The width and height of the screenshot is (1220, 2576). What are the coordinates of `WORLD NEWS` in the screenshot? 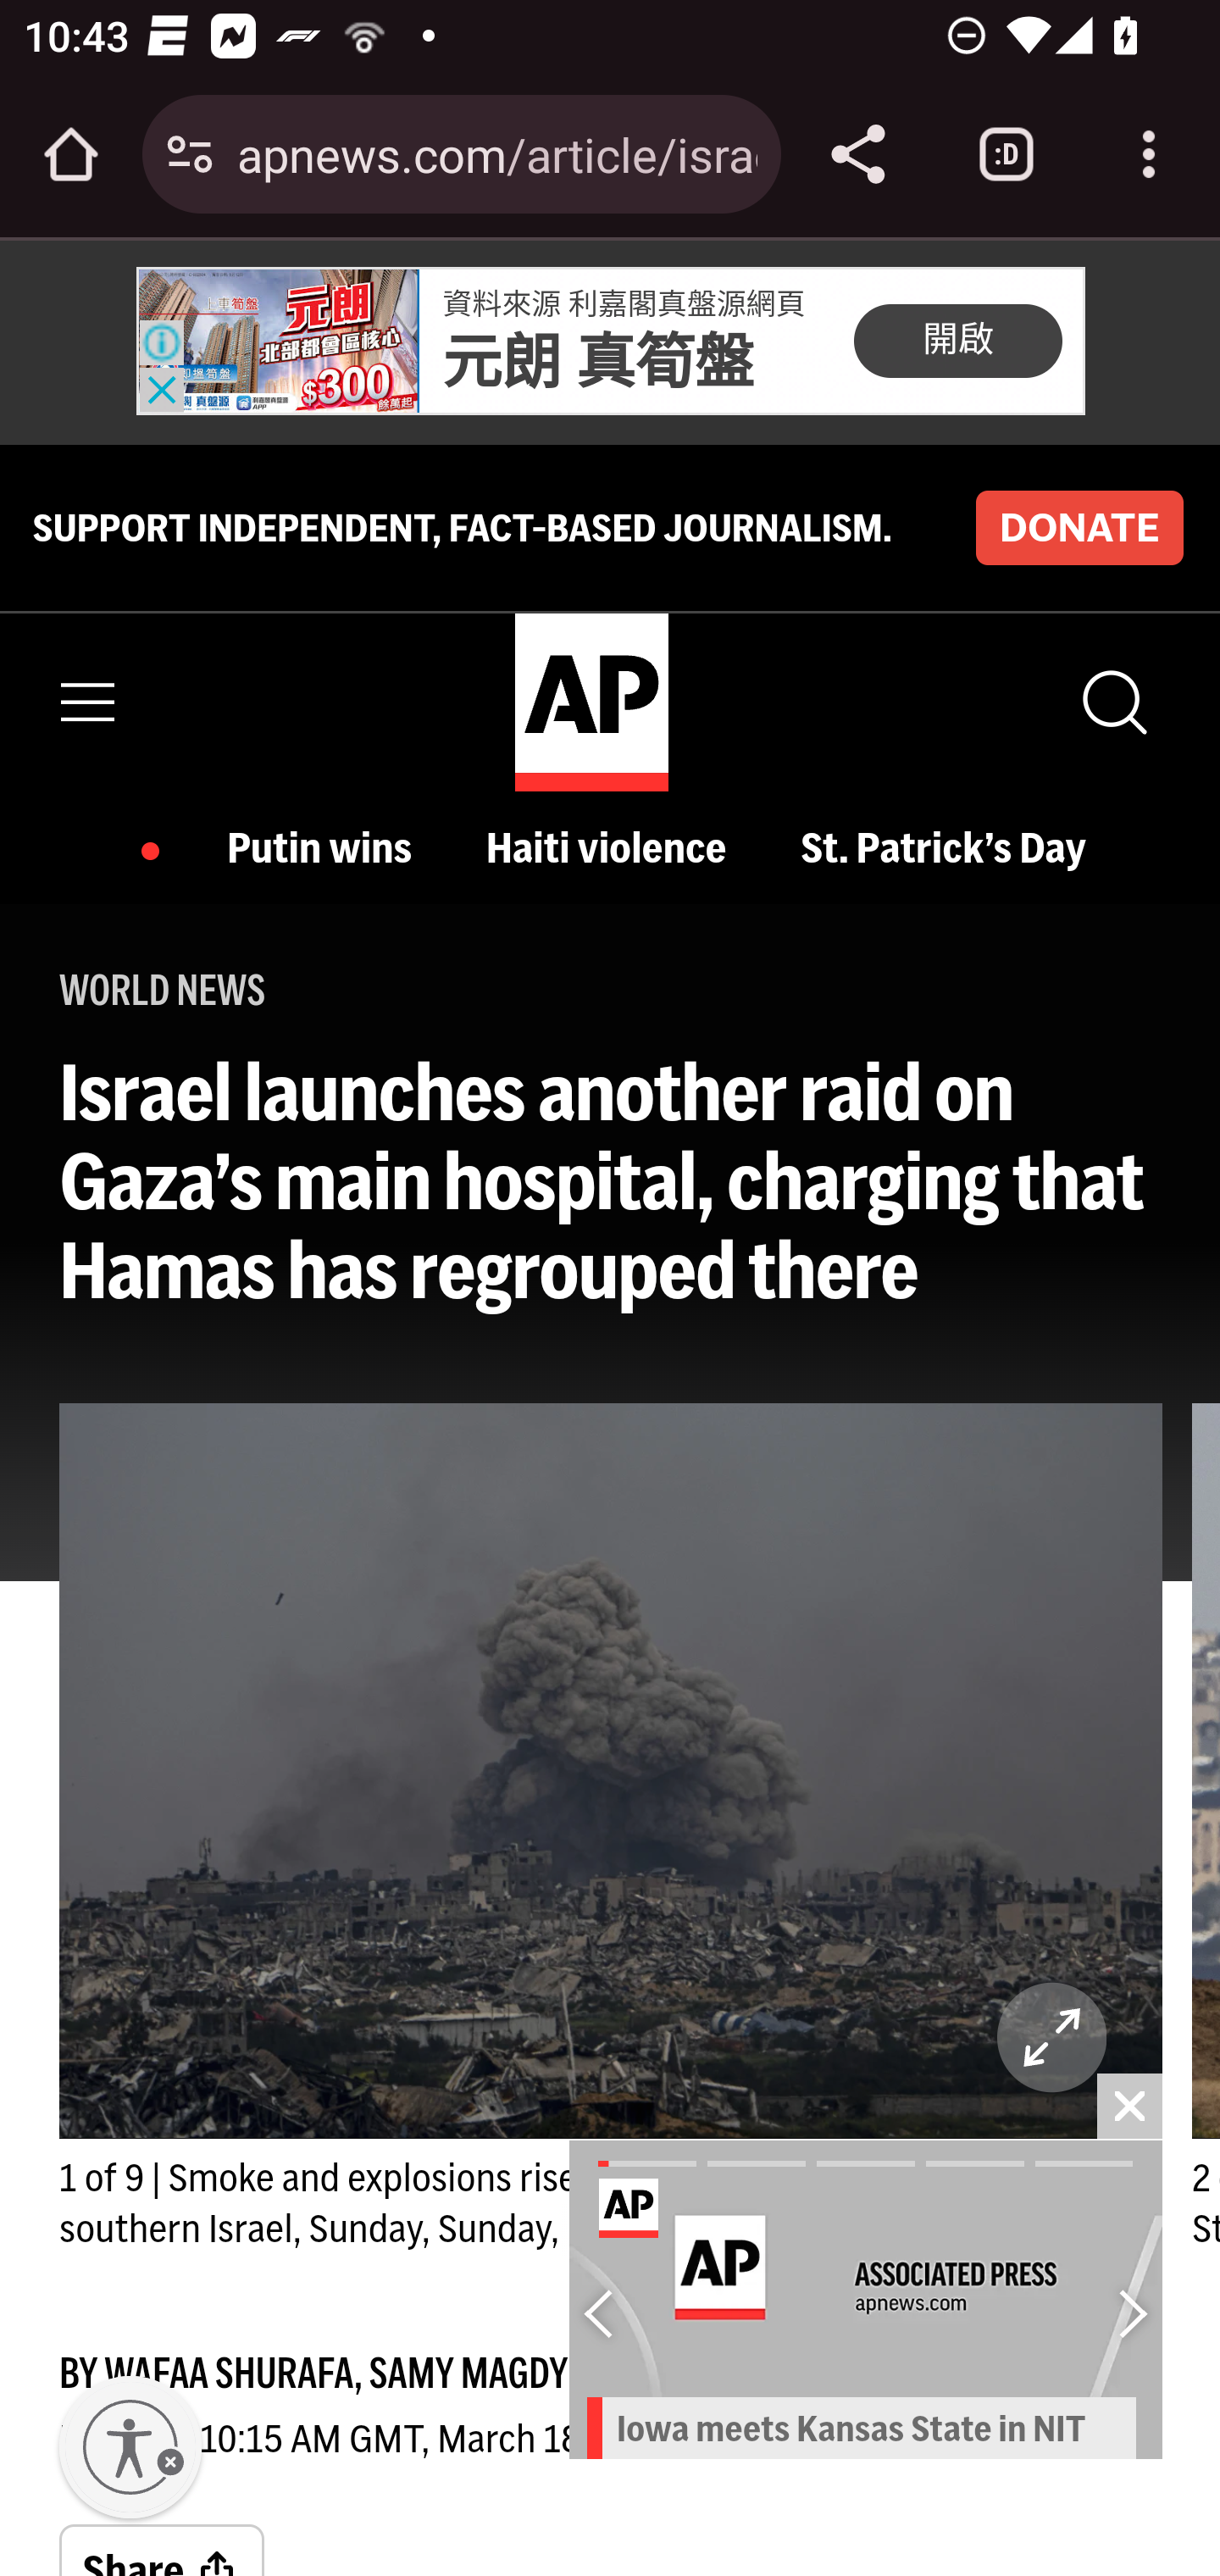 It's located at (163, 990).